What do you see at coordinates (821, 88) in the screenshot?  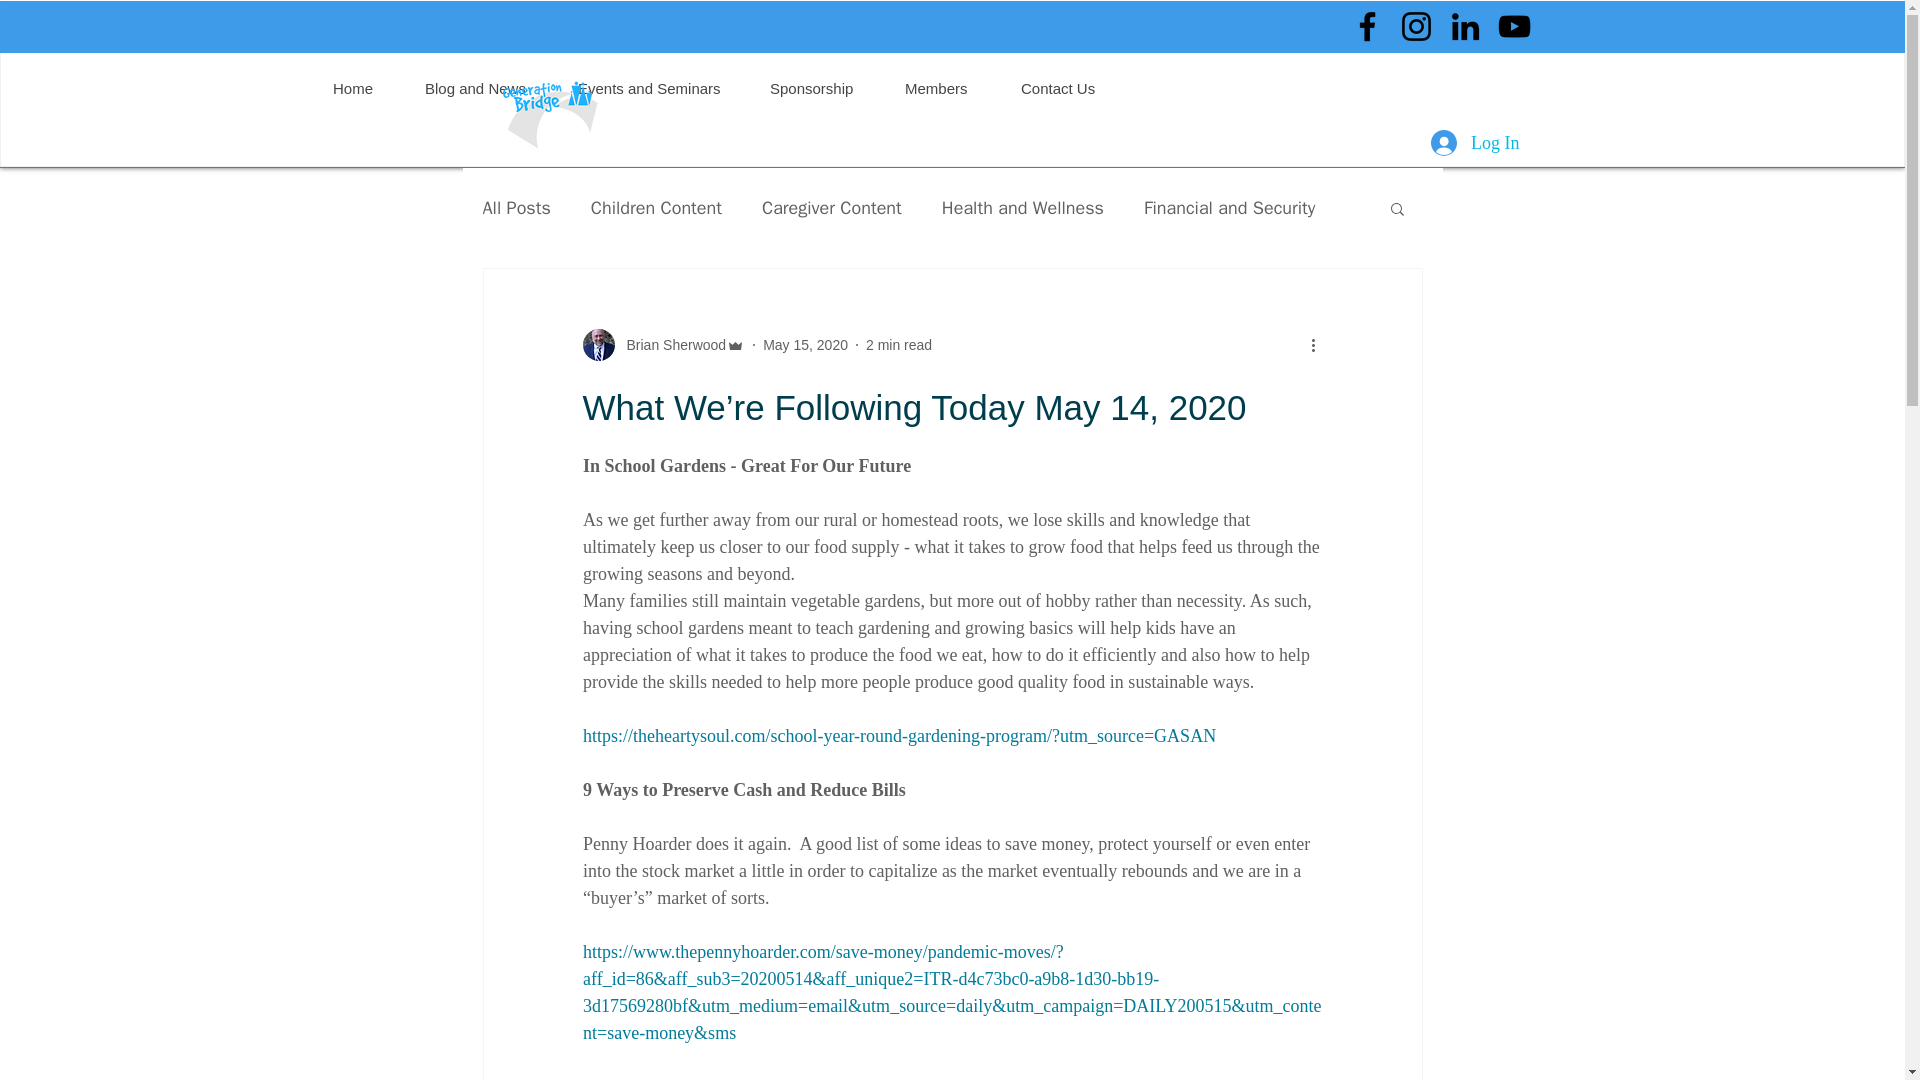 I see `Sponsorship` at bounding box center [821, 88].